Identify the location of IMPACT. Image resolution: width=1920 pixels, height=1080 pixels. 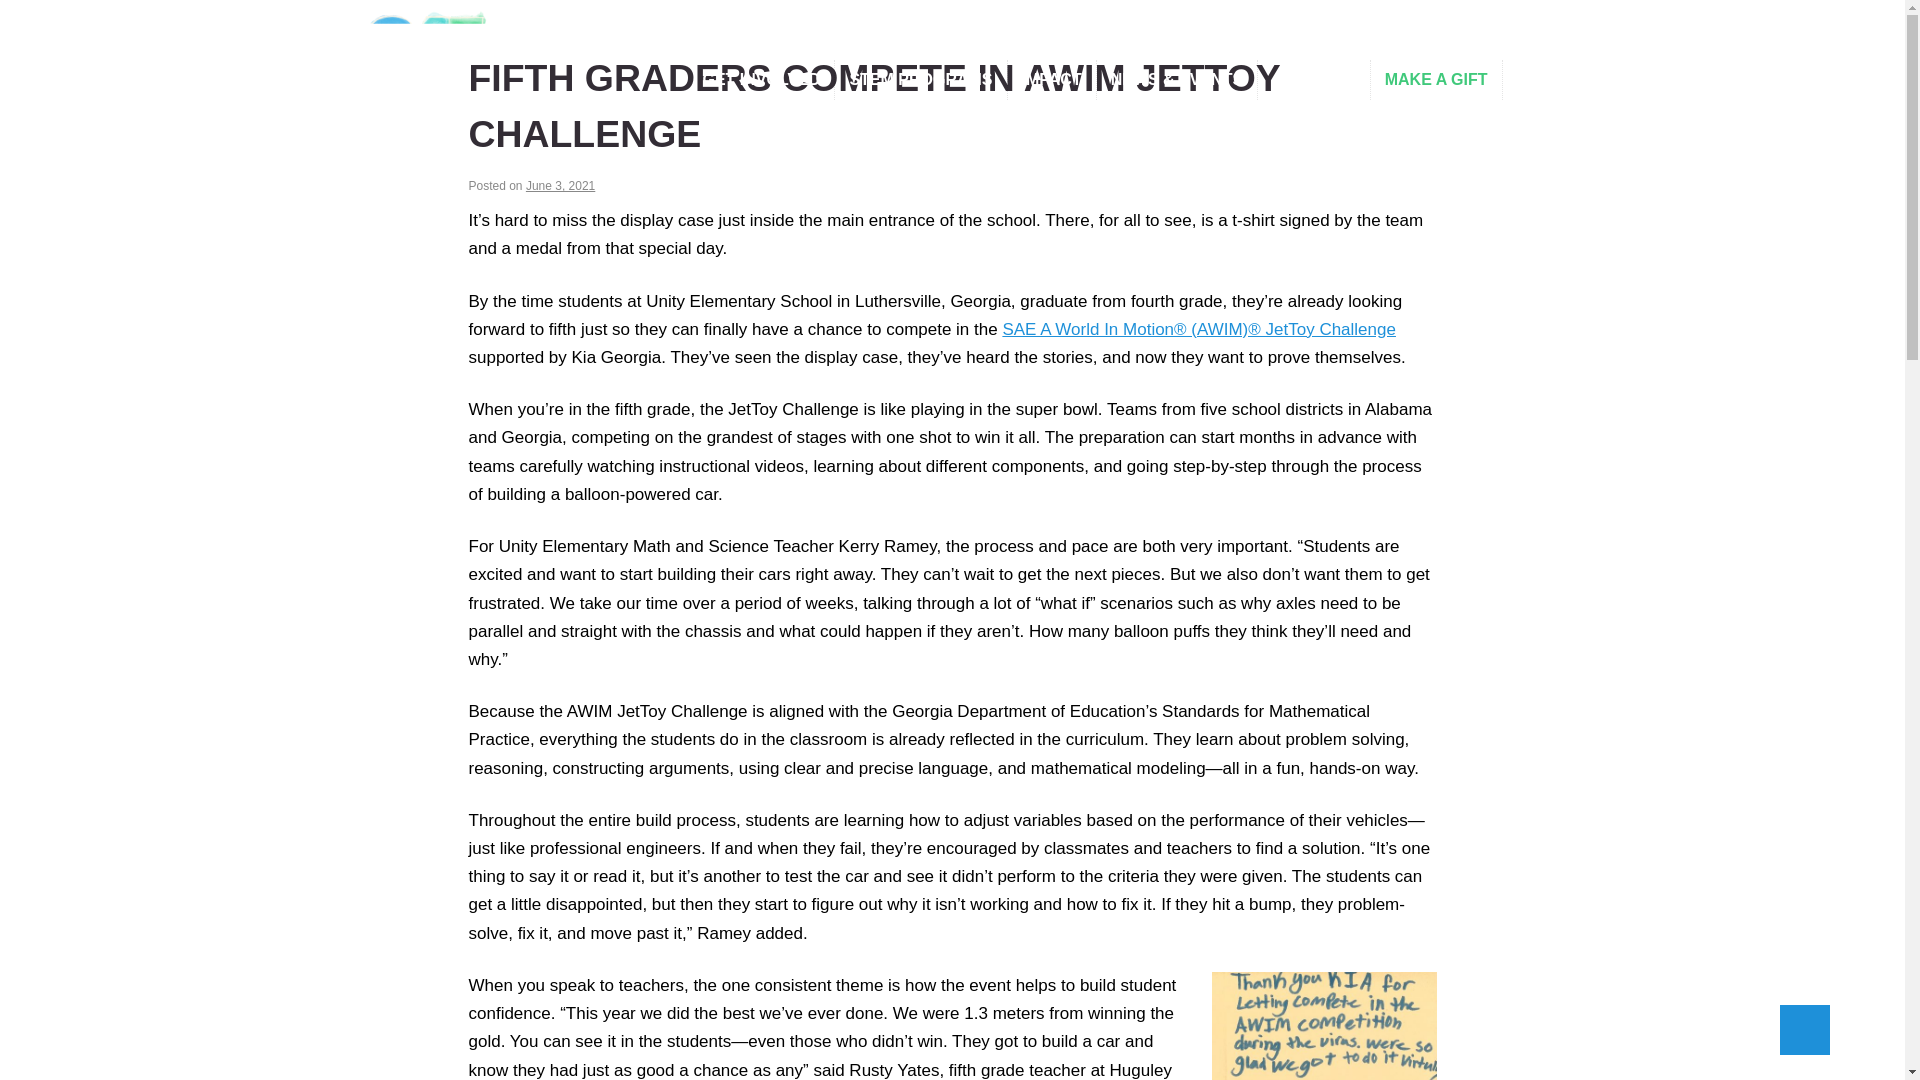
(1052, 80).